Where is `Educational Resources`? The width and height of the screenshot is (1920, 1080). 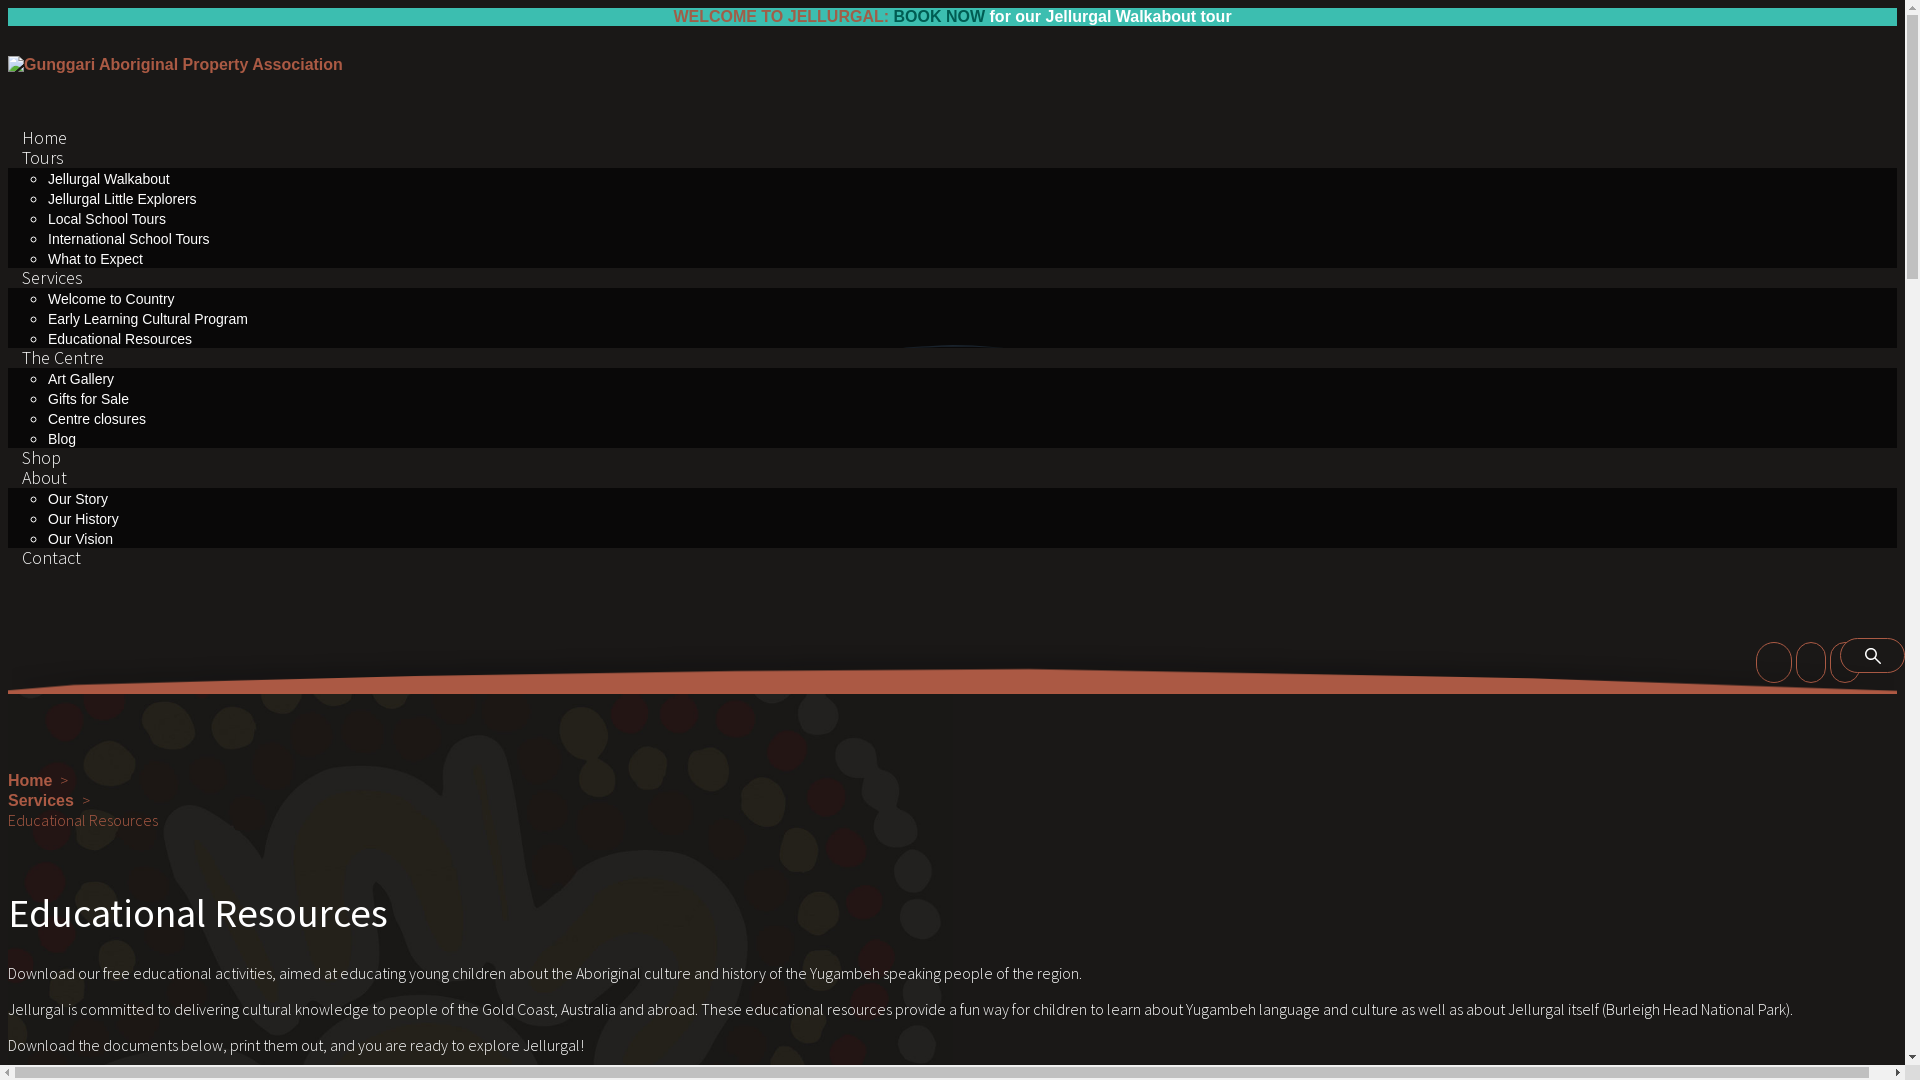 Educational Resources is located at coordinates (120, 338).